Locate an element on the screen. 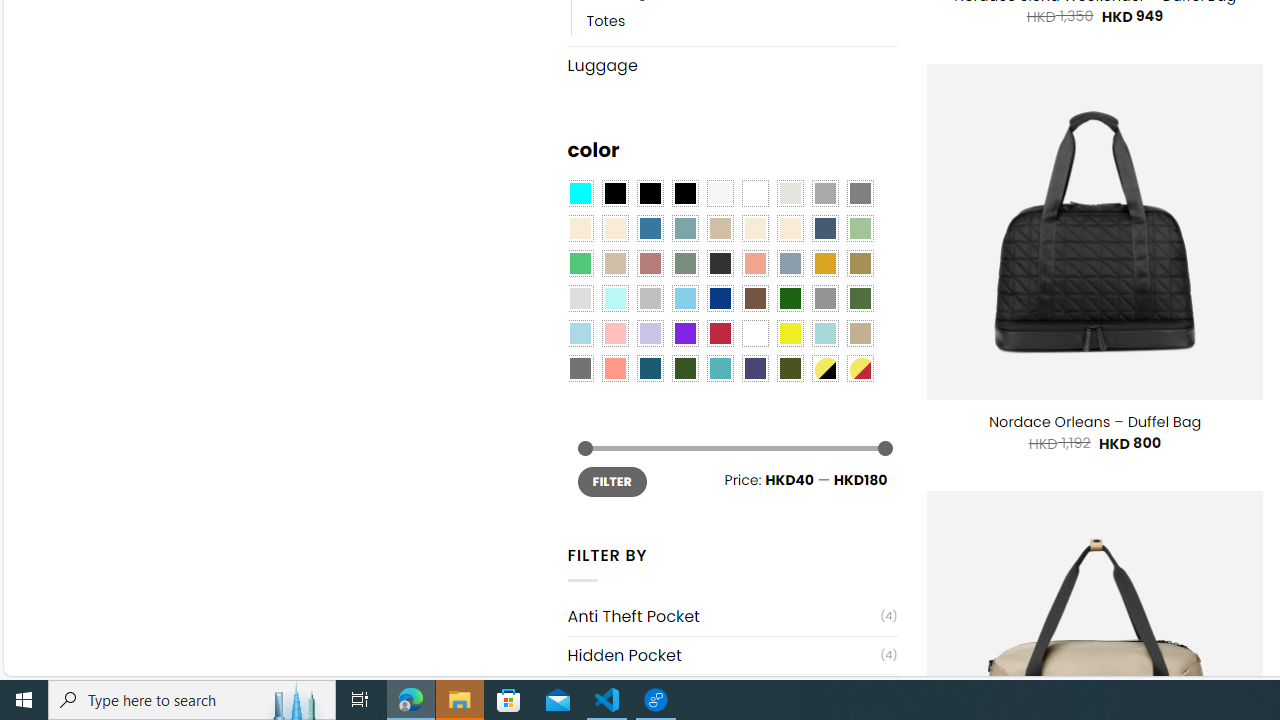 The height and width of the screenshot is (720, 1280). Coral is located at coordinates (755, 264).